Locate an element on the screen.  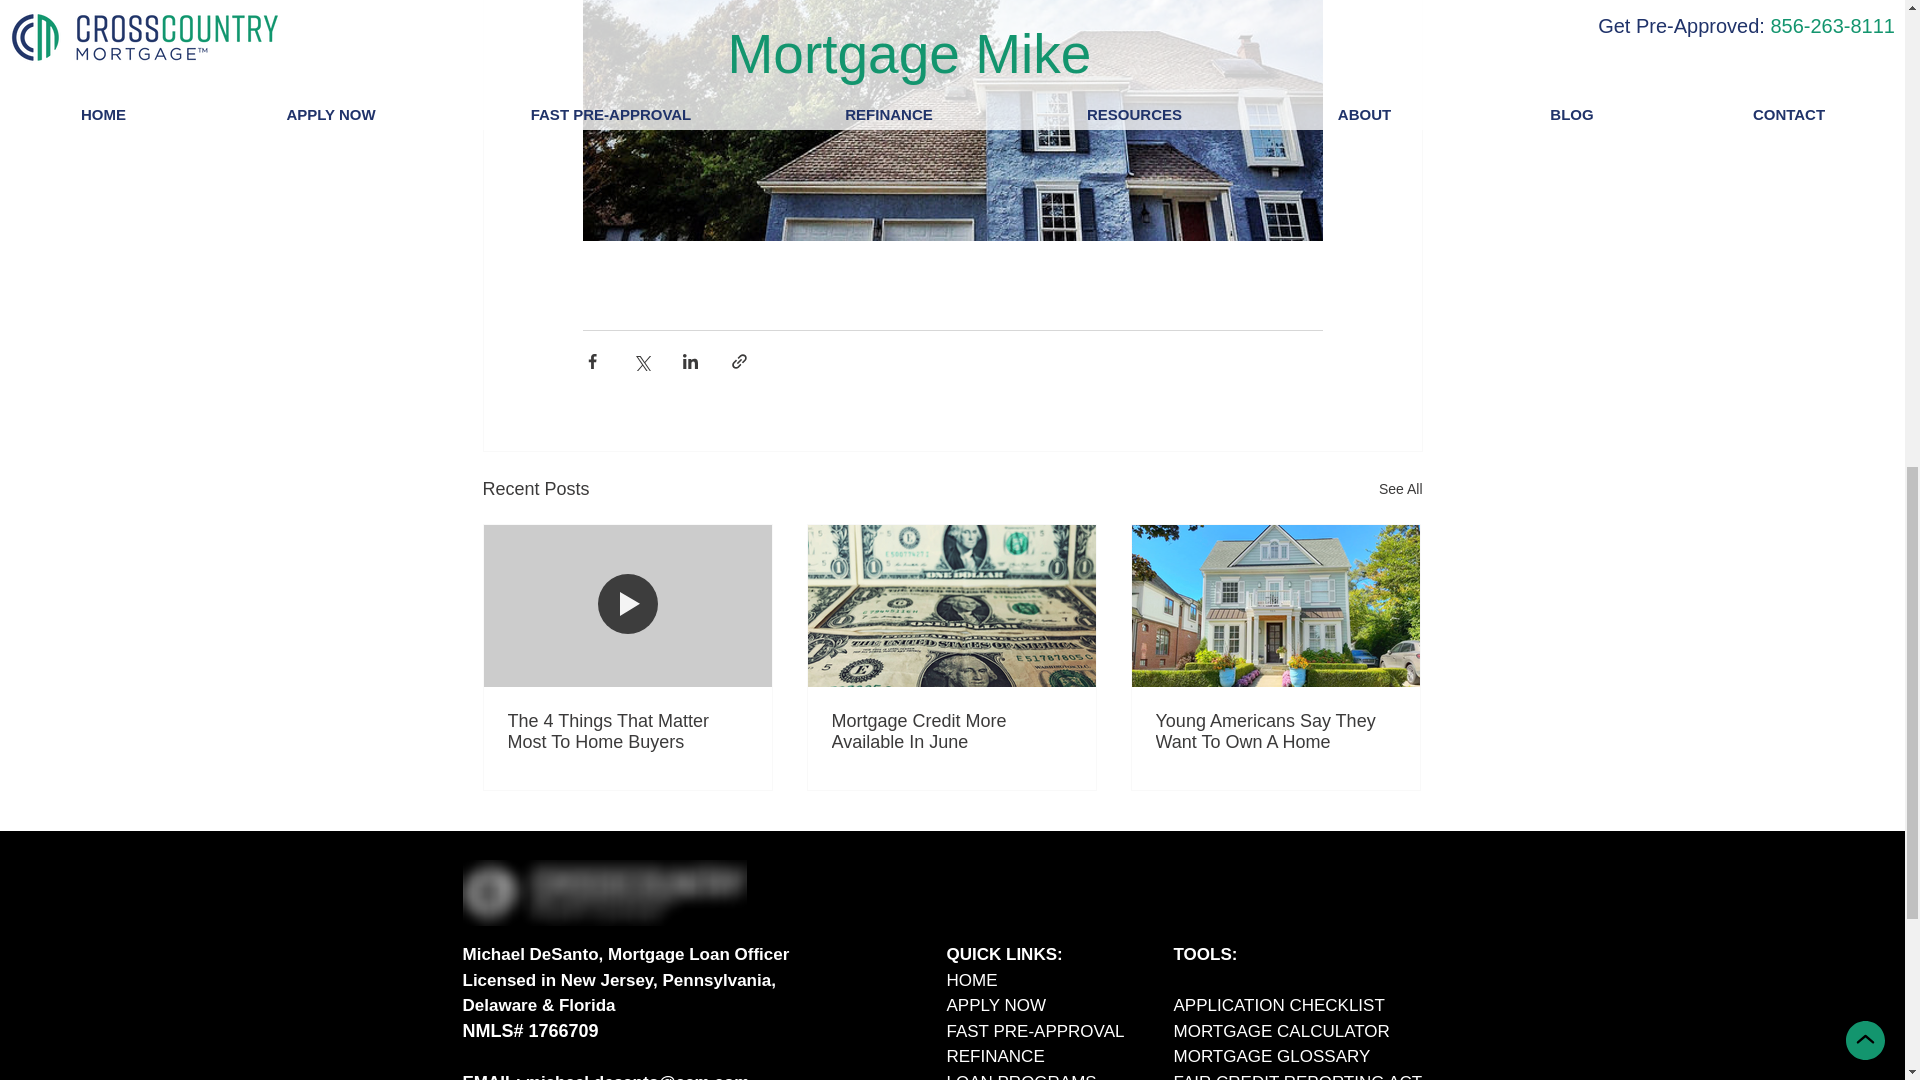
The 4 Things That Matter Most To Home Buyers is located at coordinates (628, 731).